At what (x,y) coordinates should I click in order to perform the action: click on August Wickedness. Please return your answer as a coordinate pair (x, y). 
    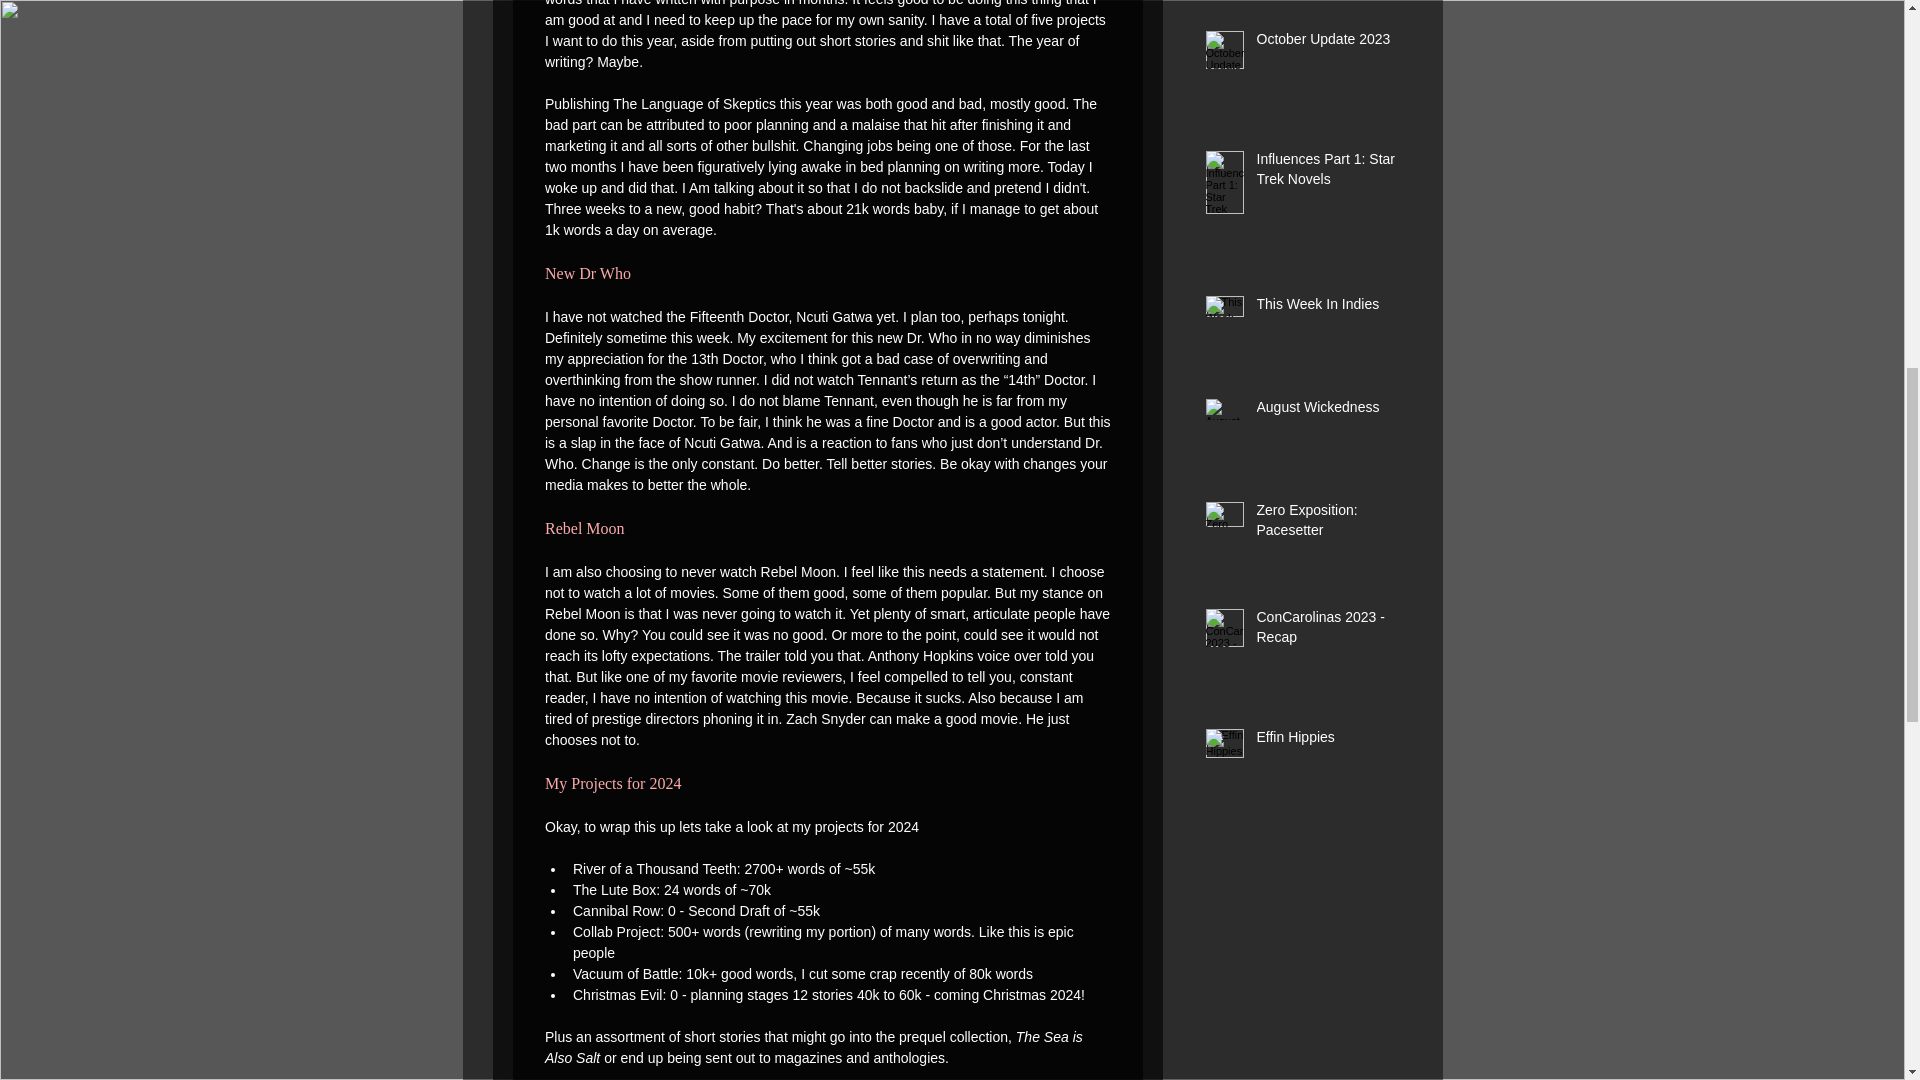
    Looking at the image, I should click on (1327, 412).